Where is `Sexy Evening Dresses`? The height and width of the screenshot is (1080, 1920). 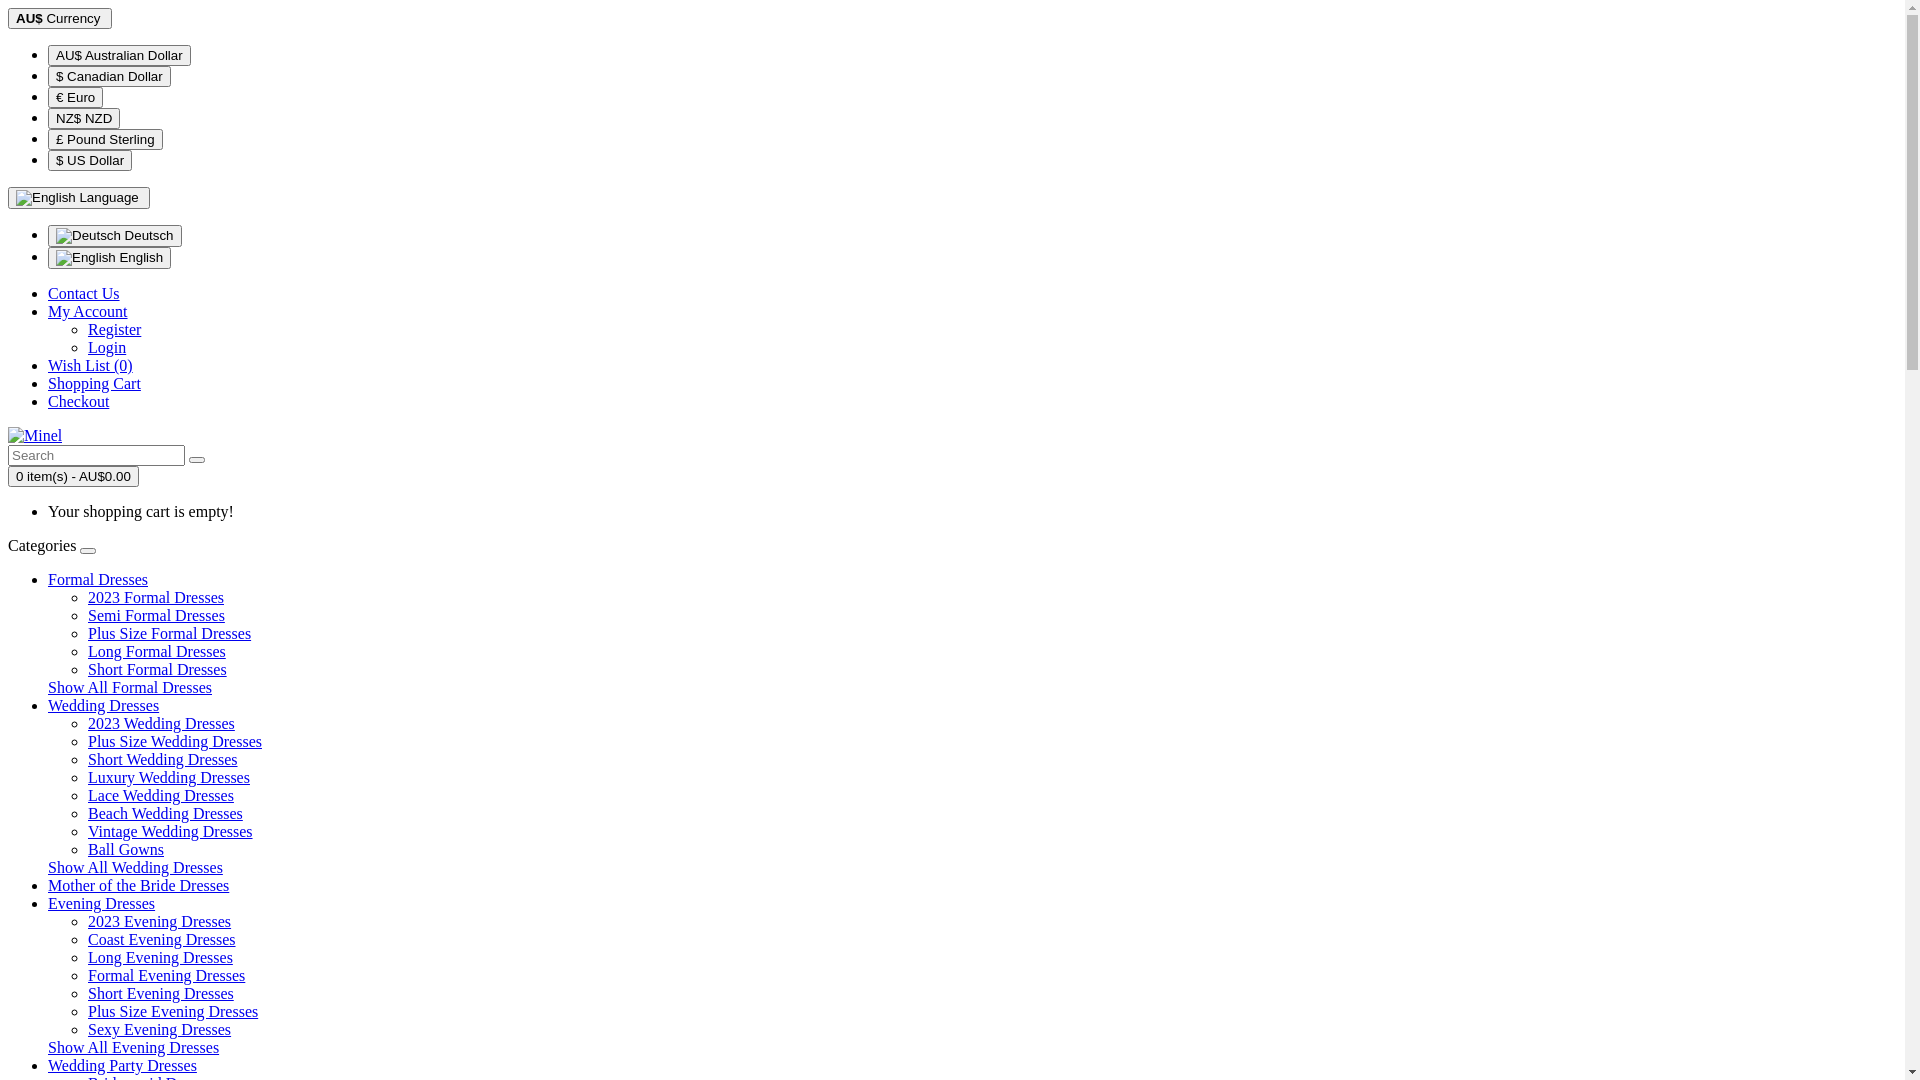
Sexy Evening Dresses is located at coordinates (160, 1030).